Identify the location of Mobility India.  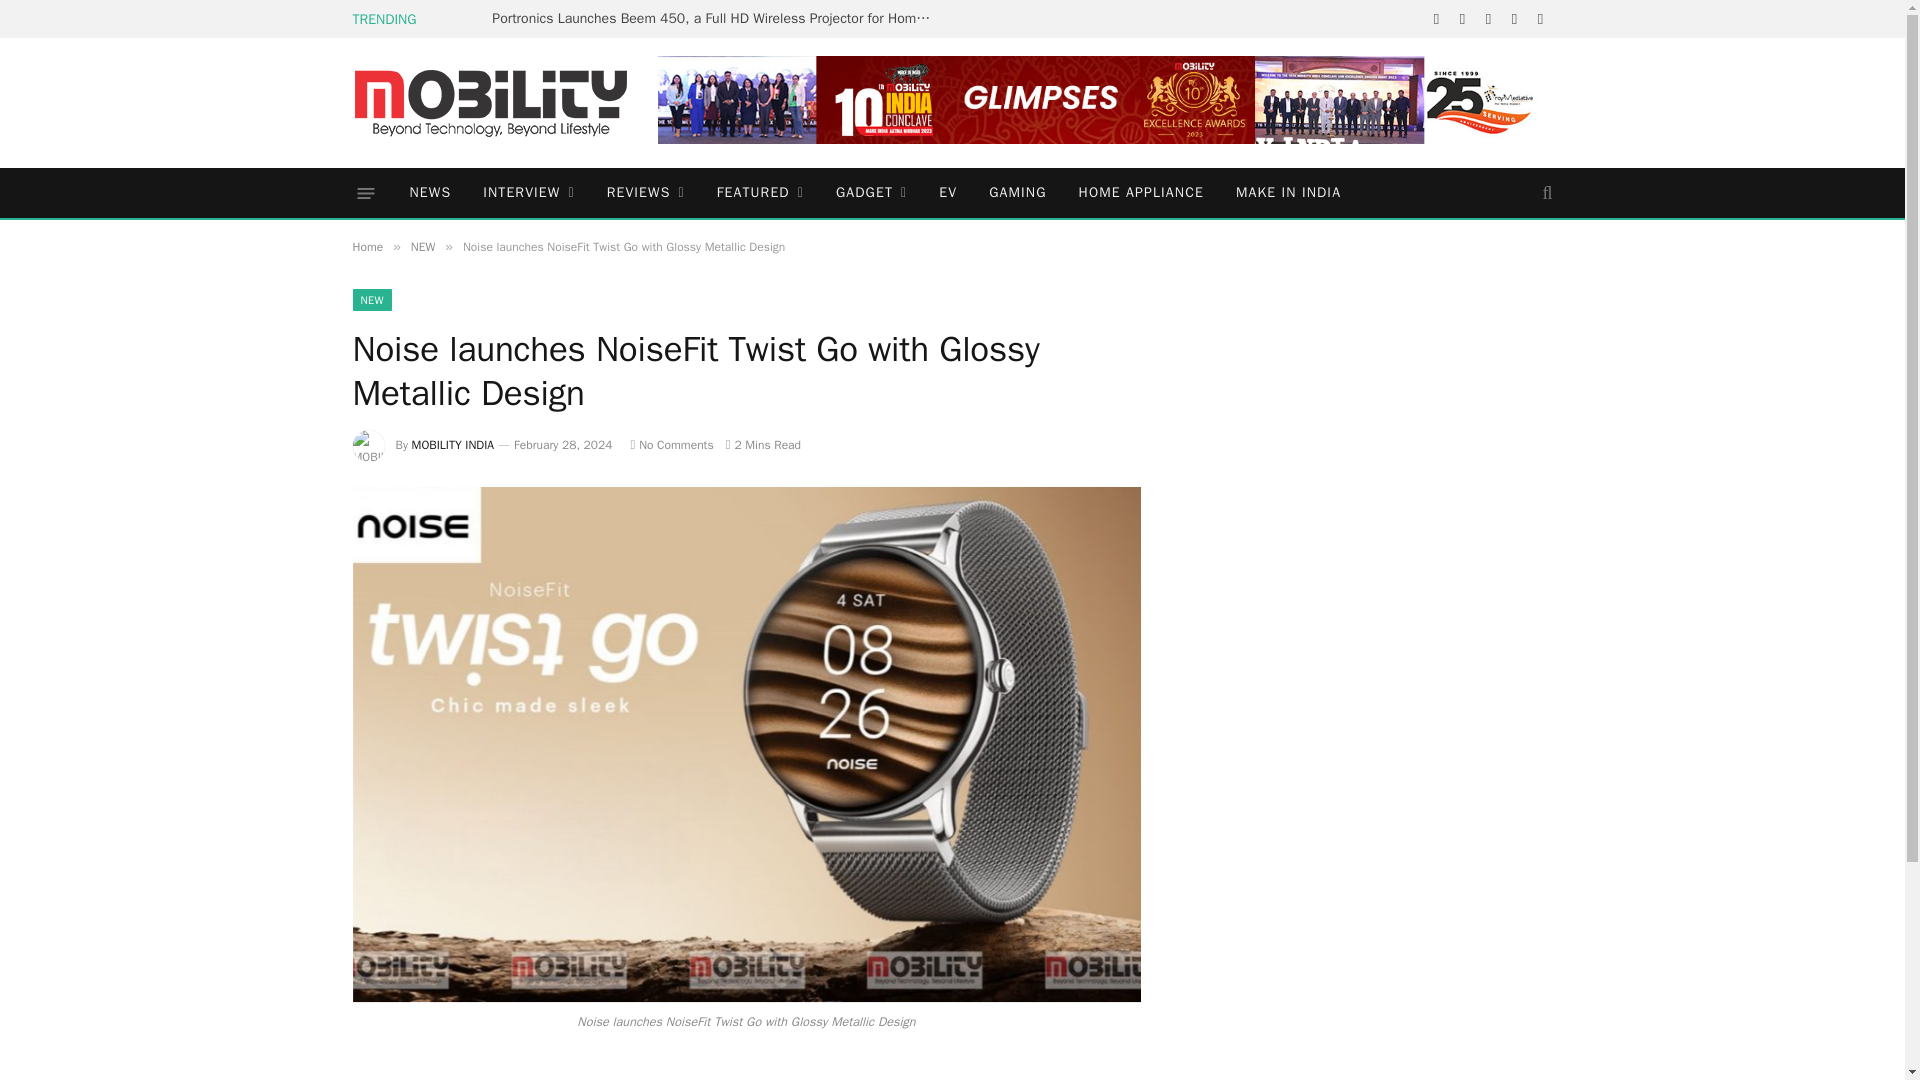
(489, 102).